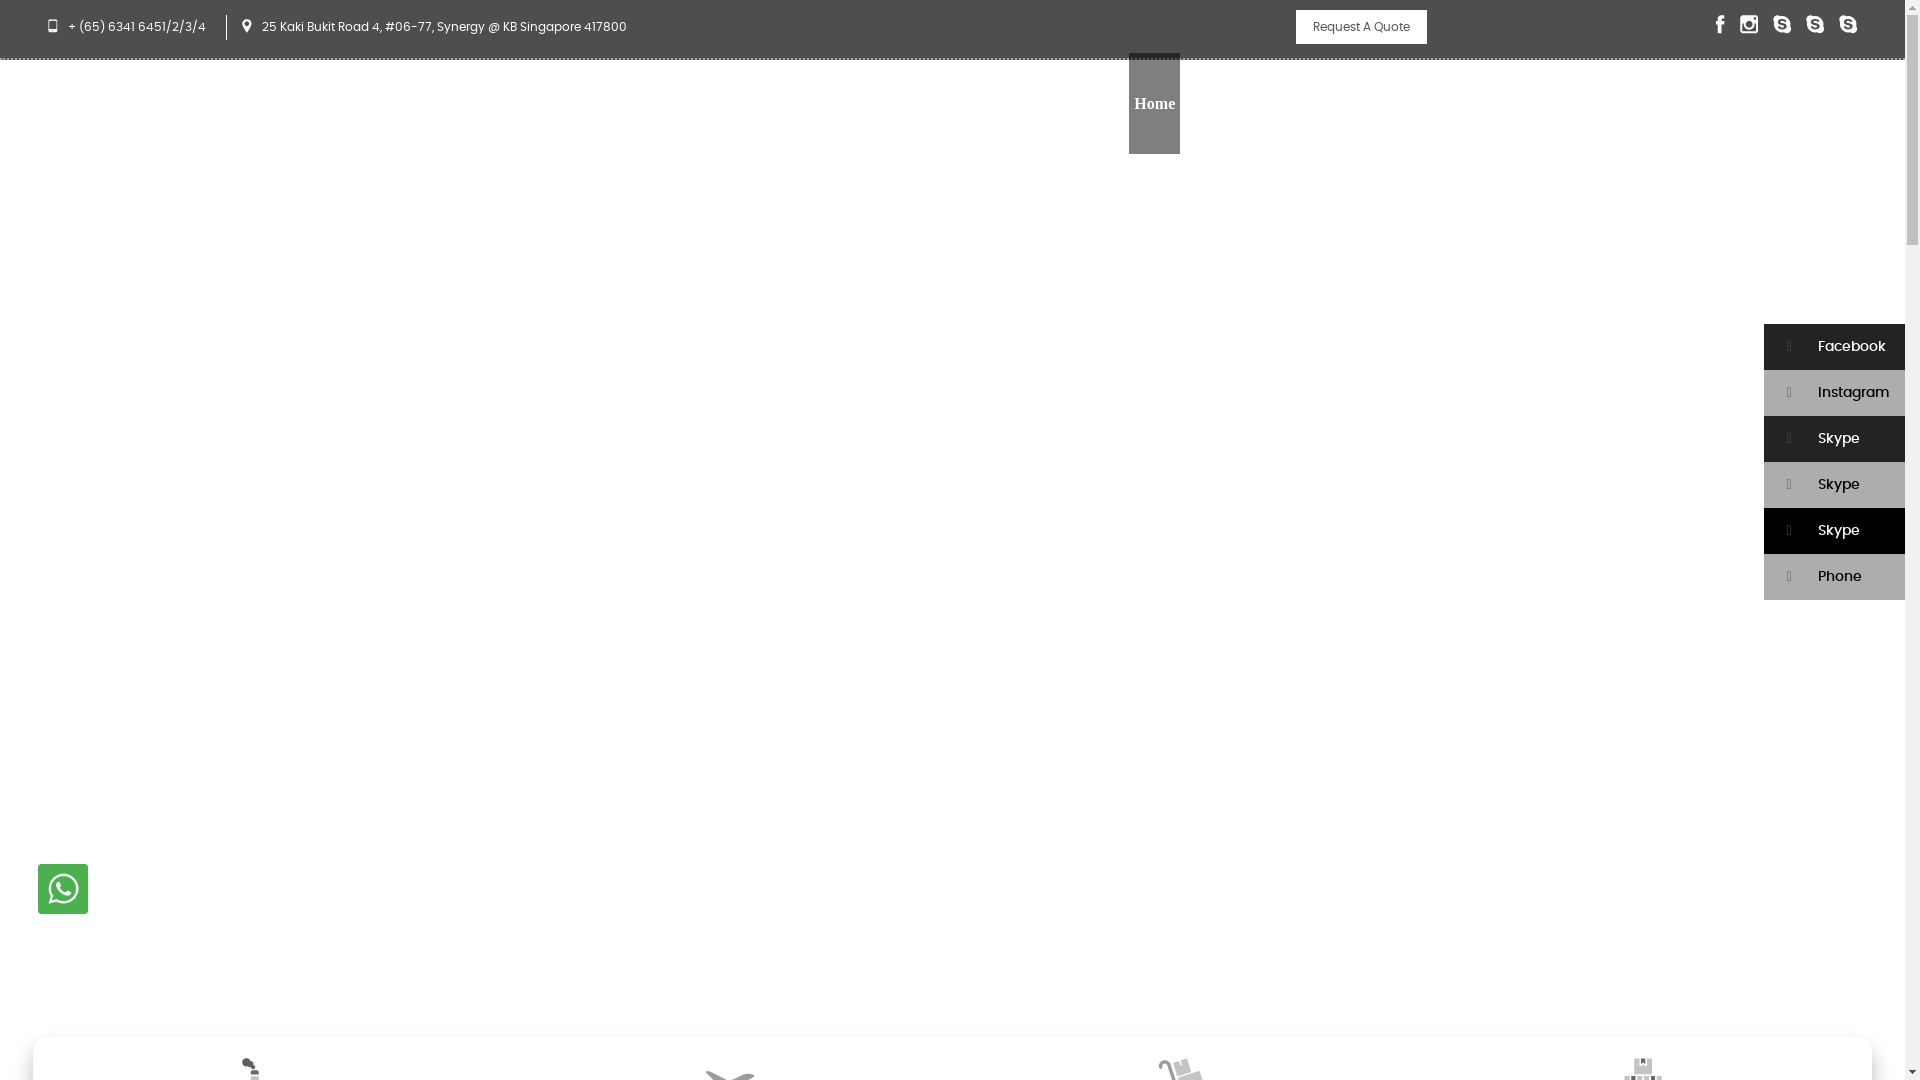 Image resolution: width=1920 pixels, height=1080 pixels. What do you see at coordinates (1834, 347) in the screenshot?
I see `Facebook` at bounding box center [1834, 347].